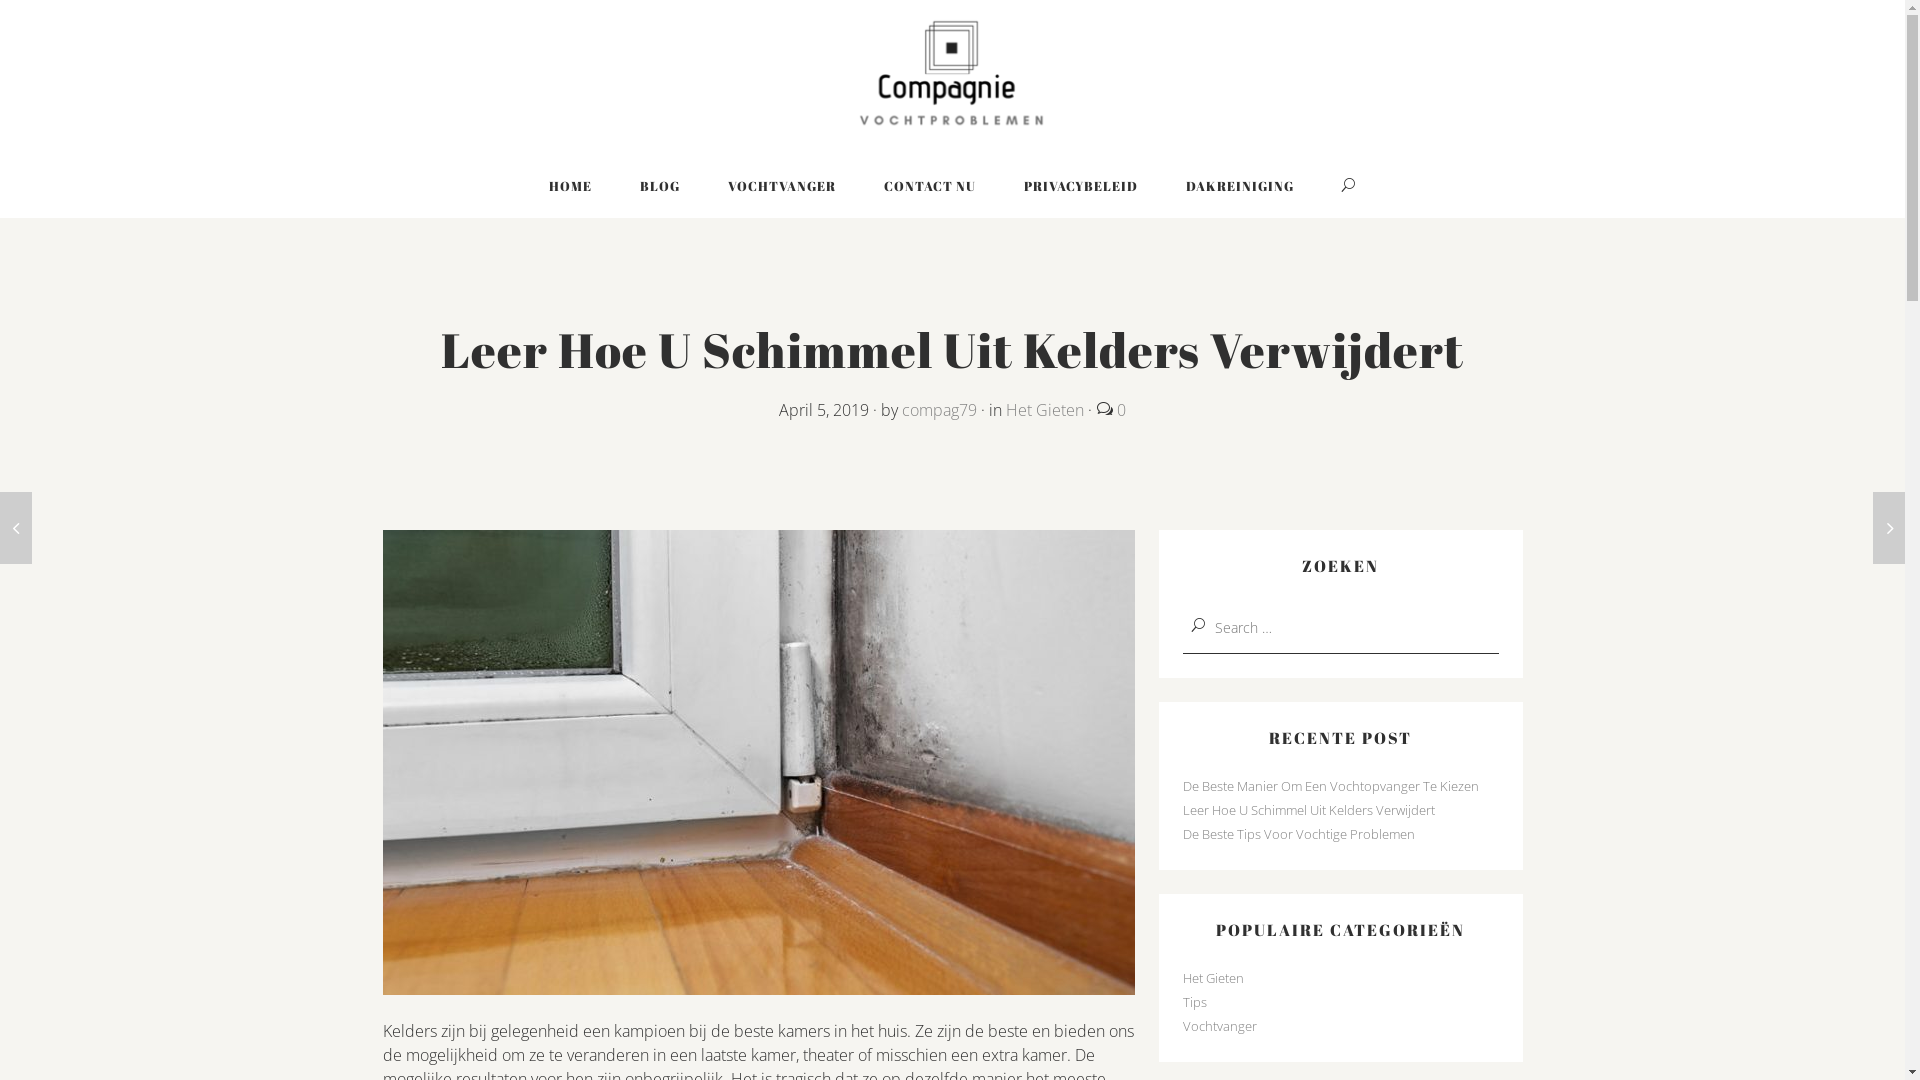 This screenshot has width=1920, height=1080. What do you see at coordinates (952, 77) in the screenshot?
I see `Vochtproblemen` at bounding box center [952, 77].